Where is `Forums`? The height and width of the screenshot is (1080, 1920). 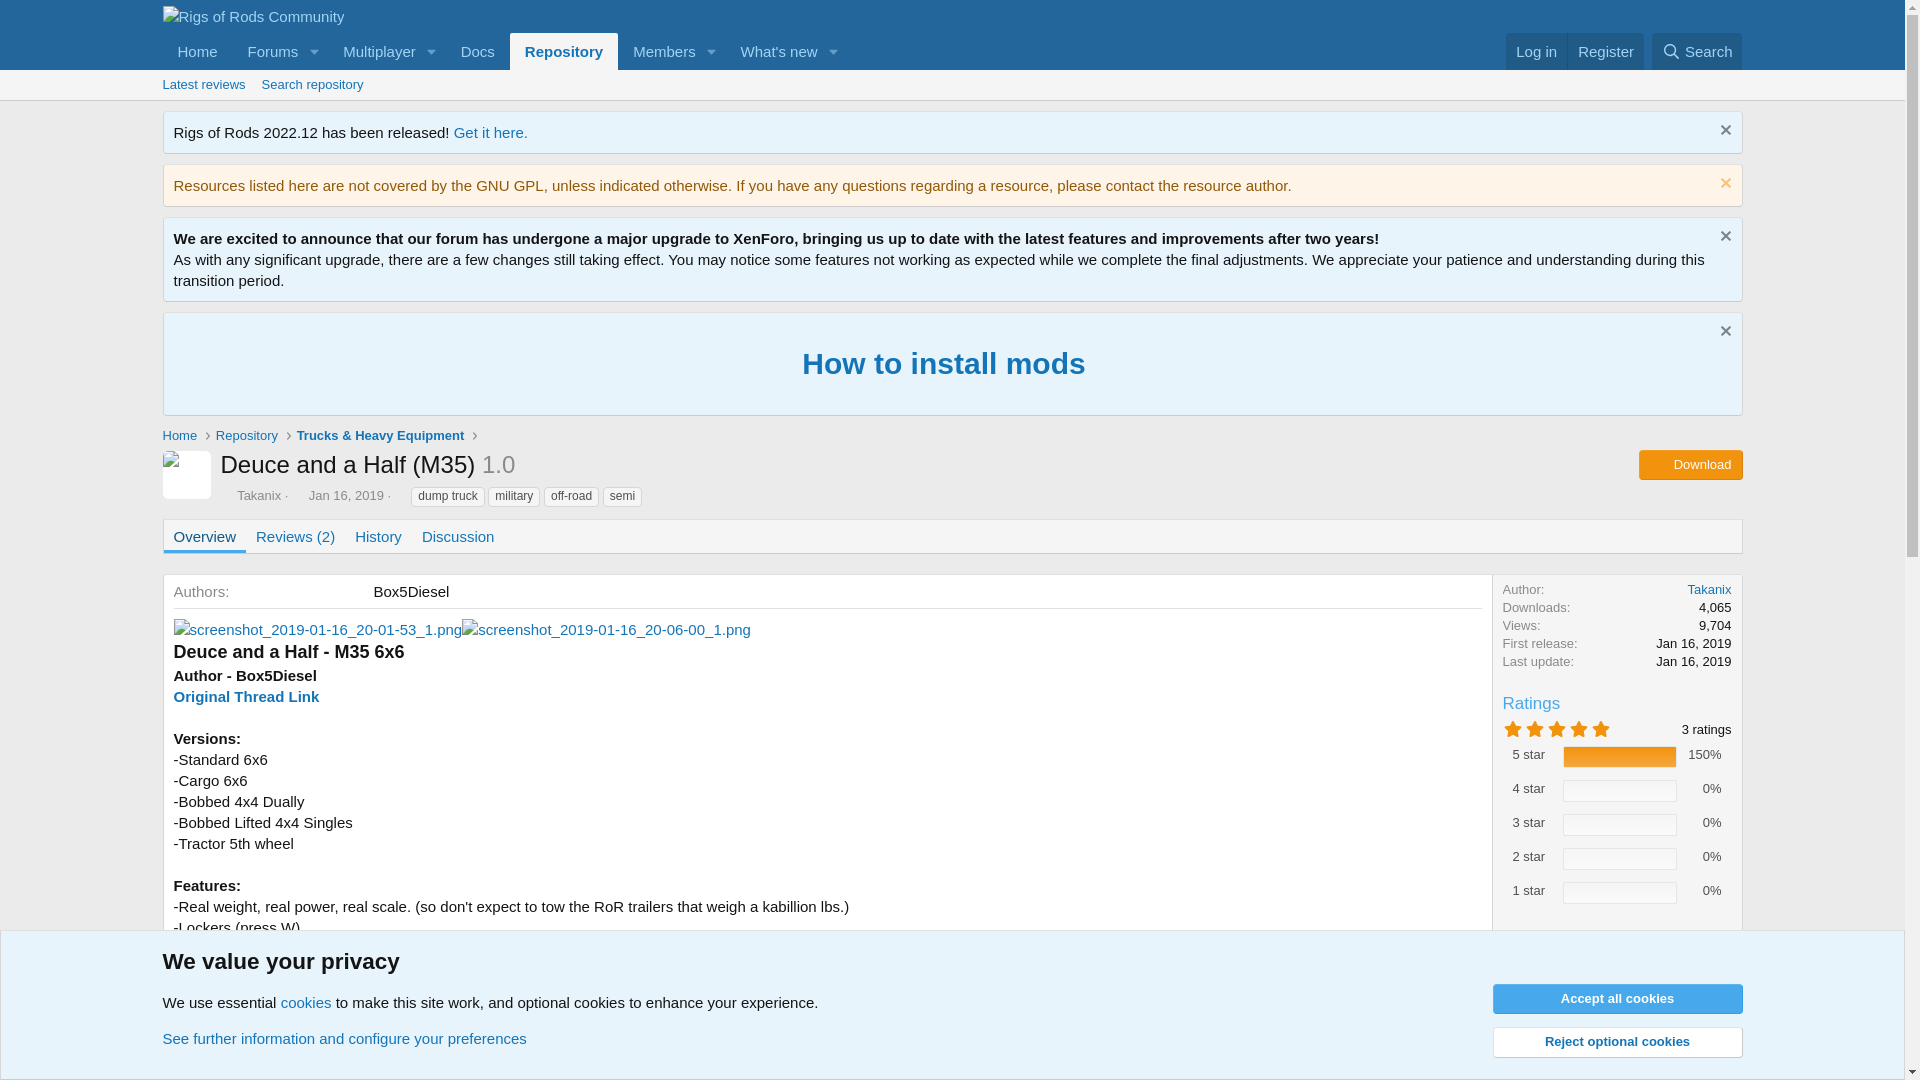
Forums is located at coordinates (266, 52).